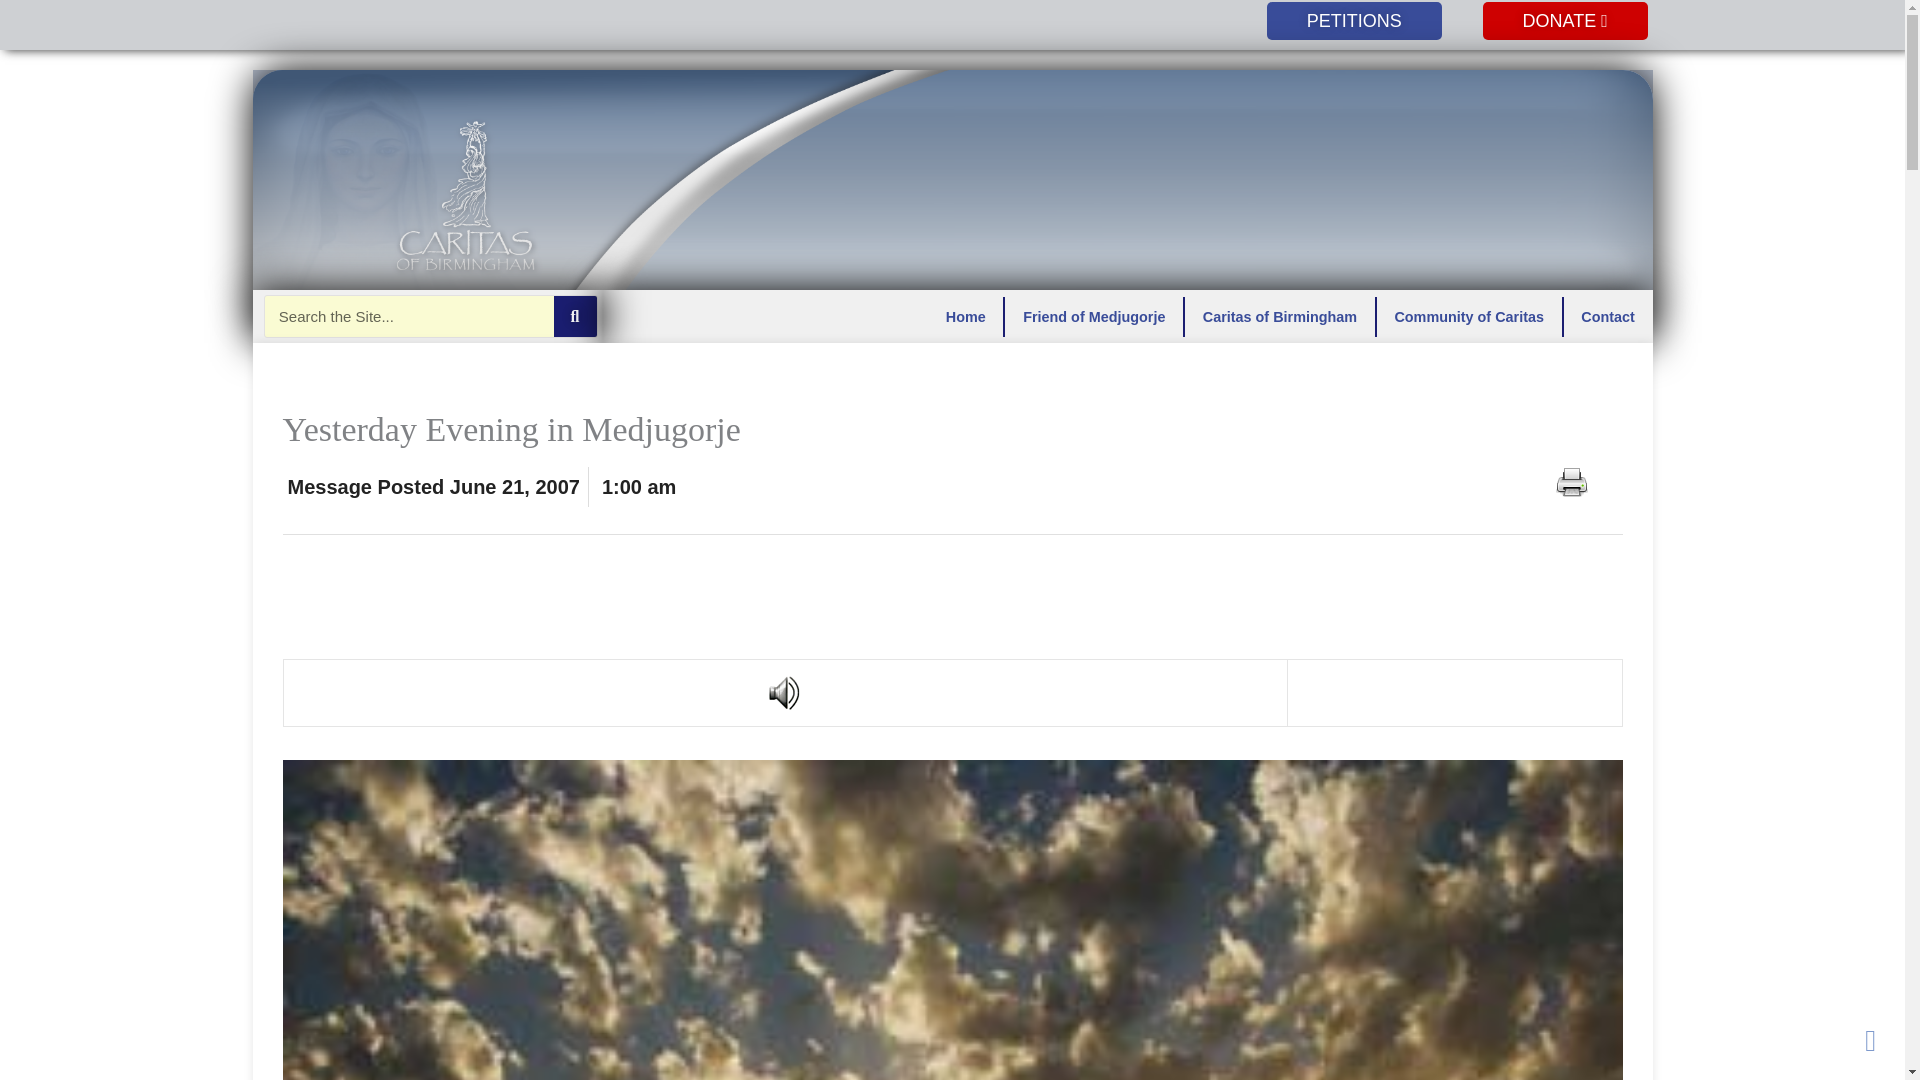  What do you see at coordinates (1354, 20) in the screenshot?
I see `PETITIONS` at bounding box center [1354, 20].